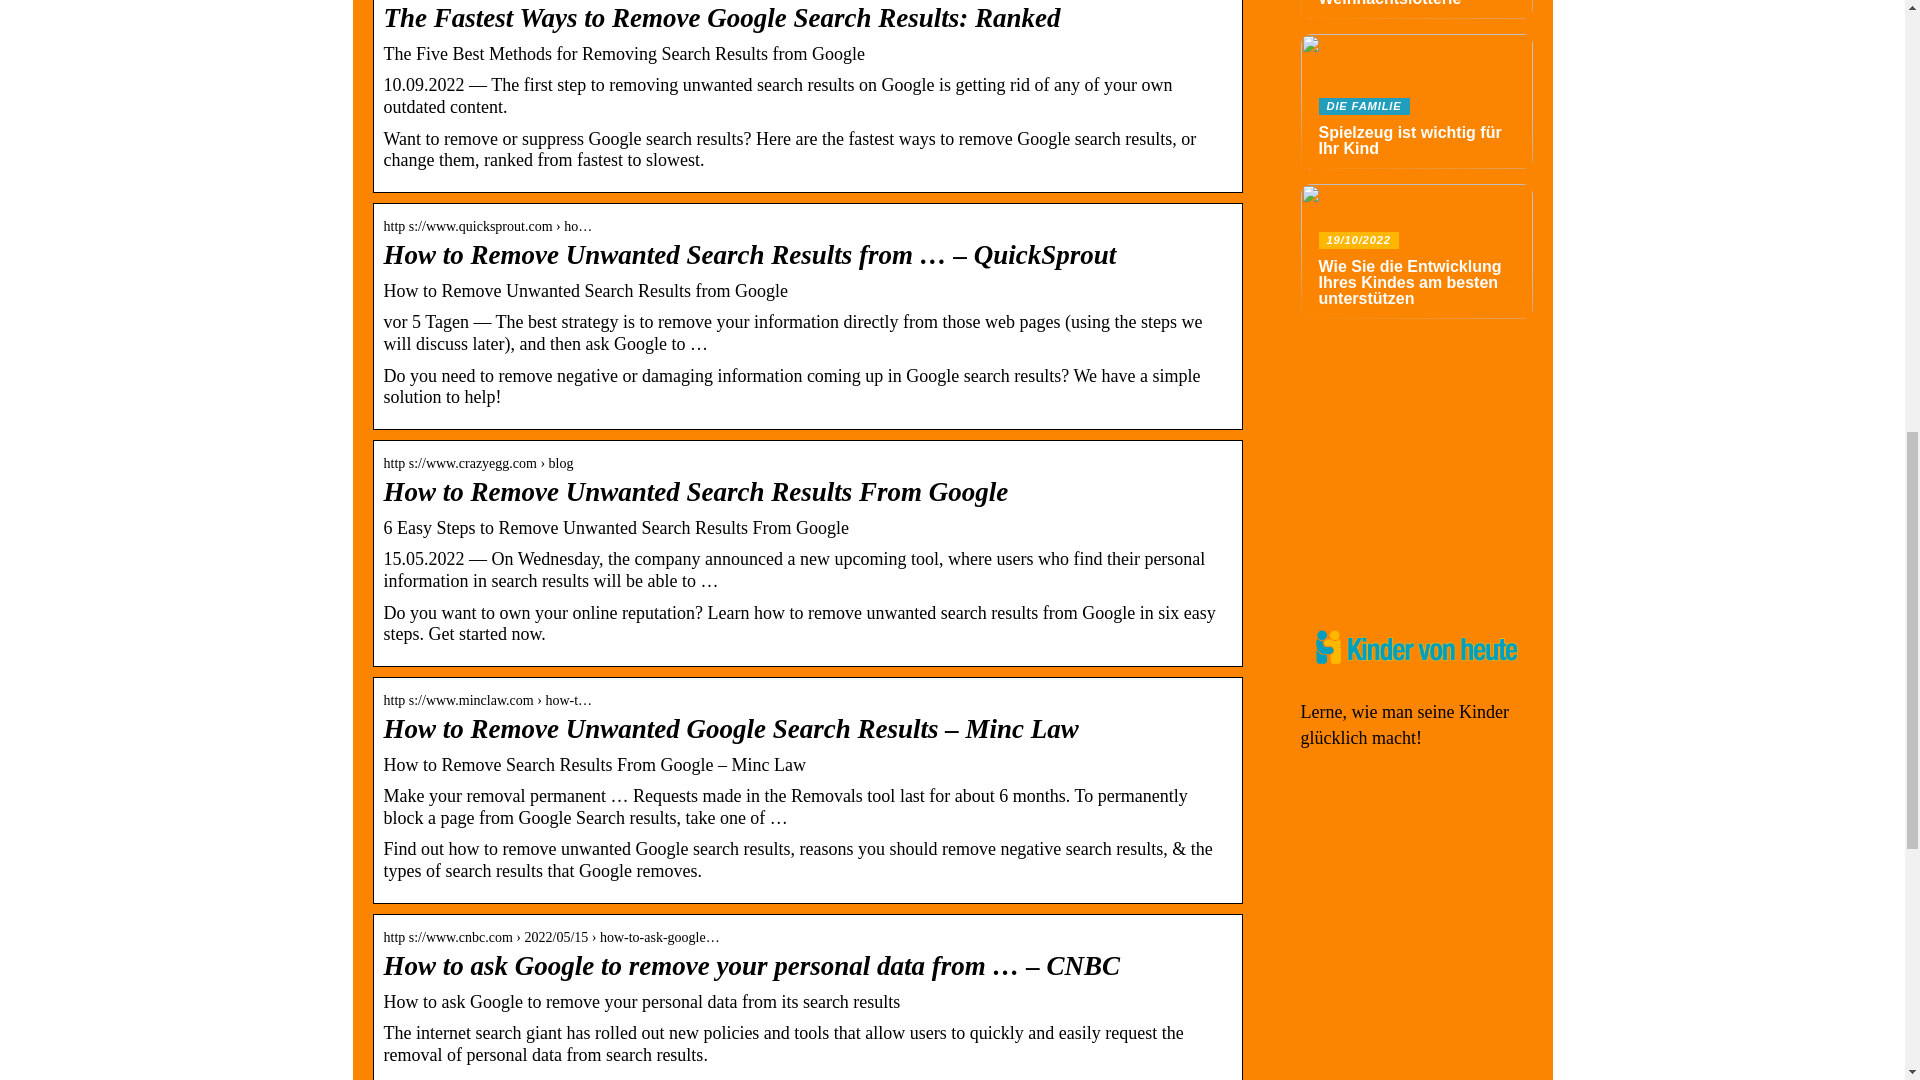  I want to click on Lifestyle, so click(1362, 544).